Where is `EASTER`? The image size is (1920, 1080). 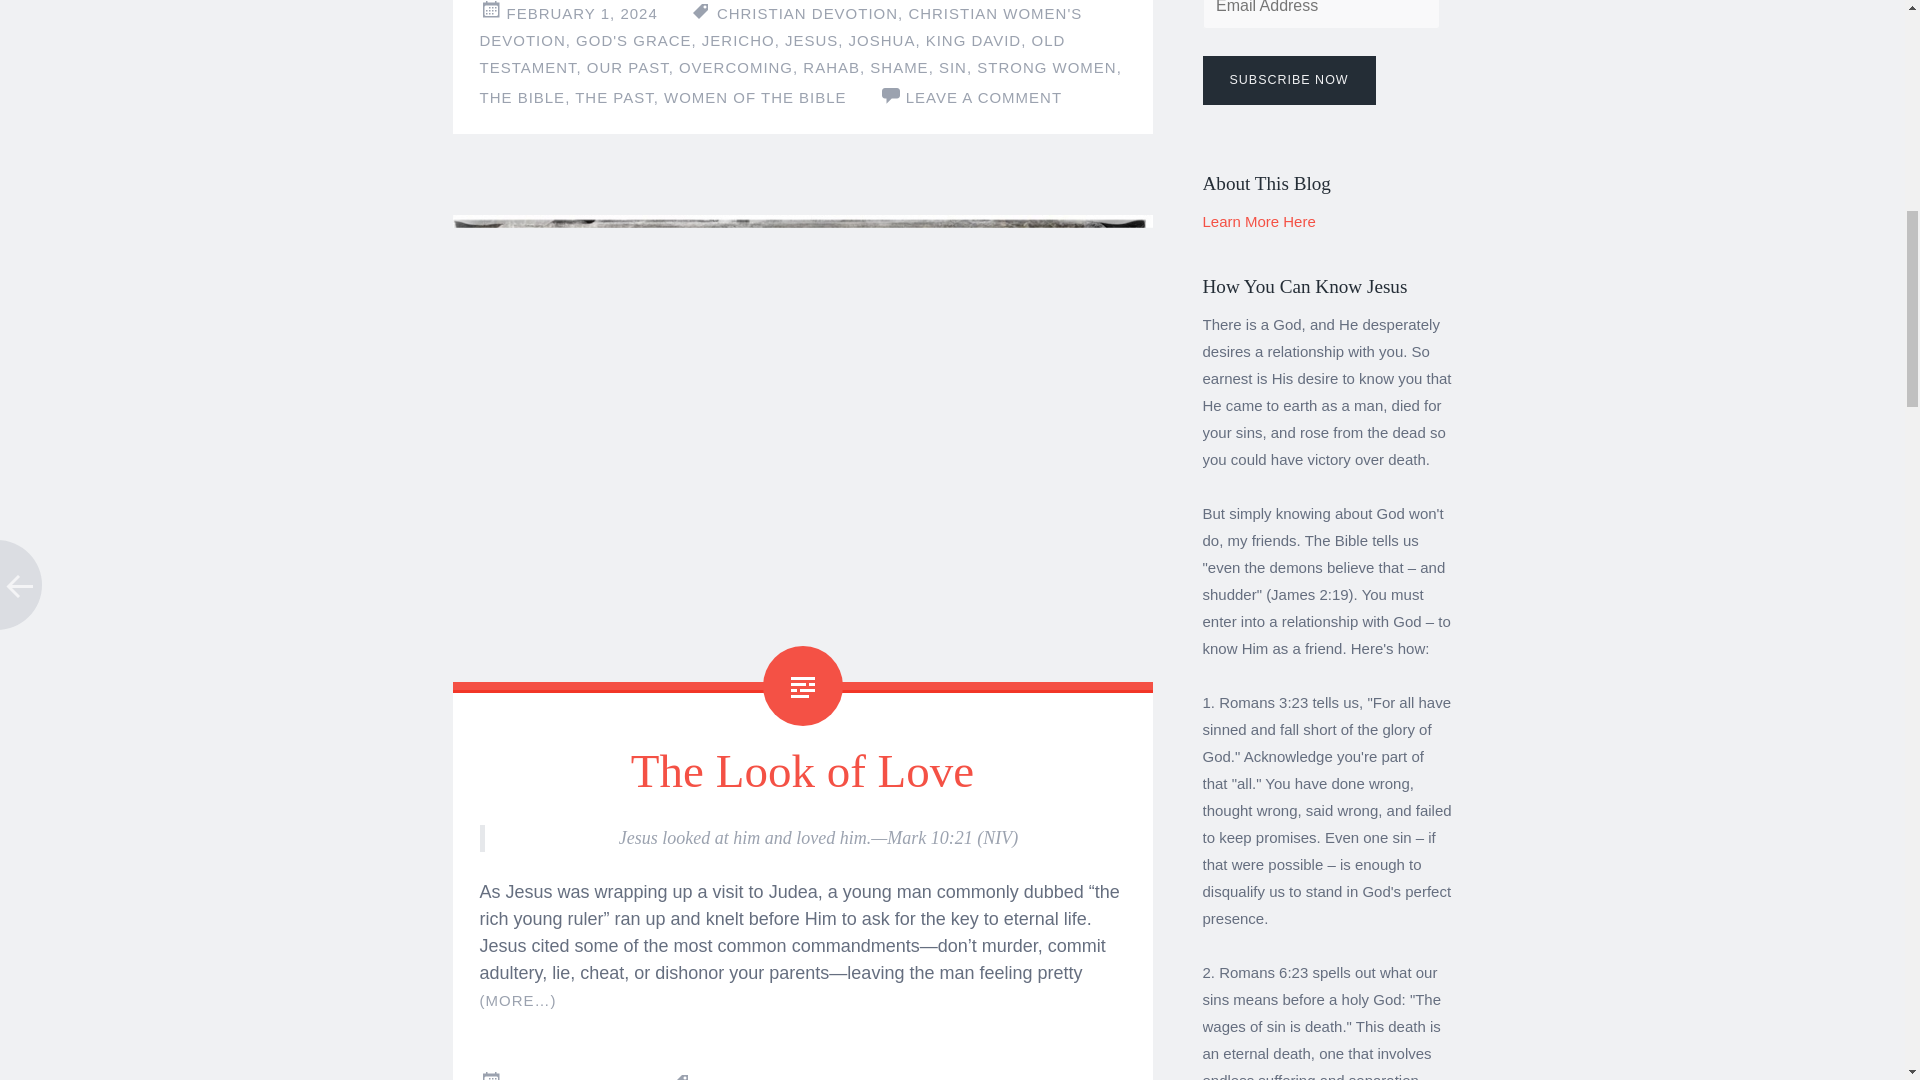
EASTER is located at coordinates (844, 1078).